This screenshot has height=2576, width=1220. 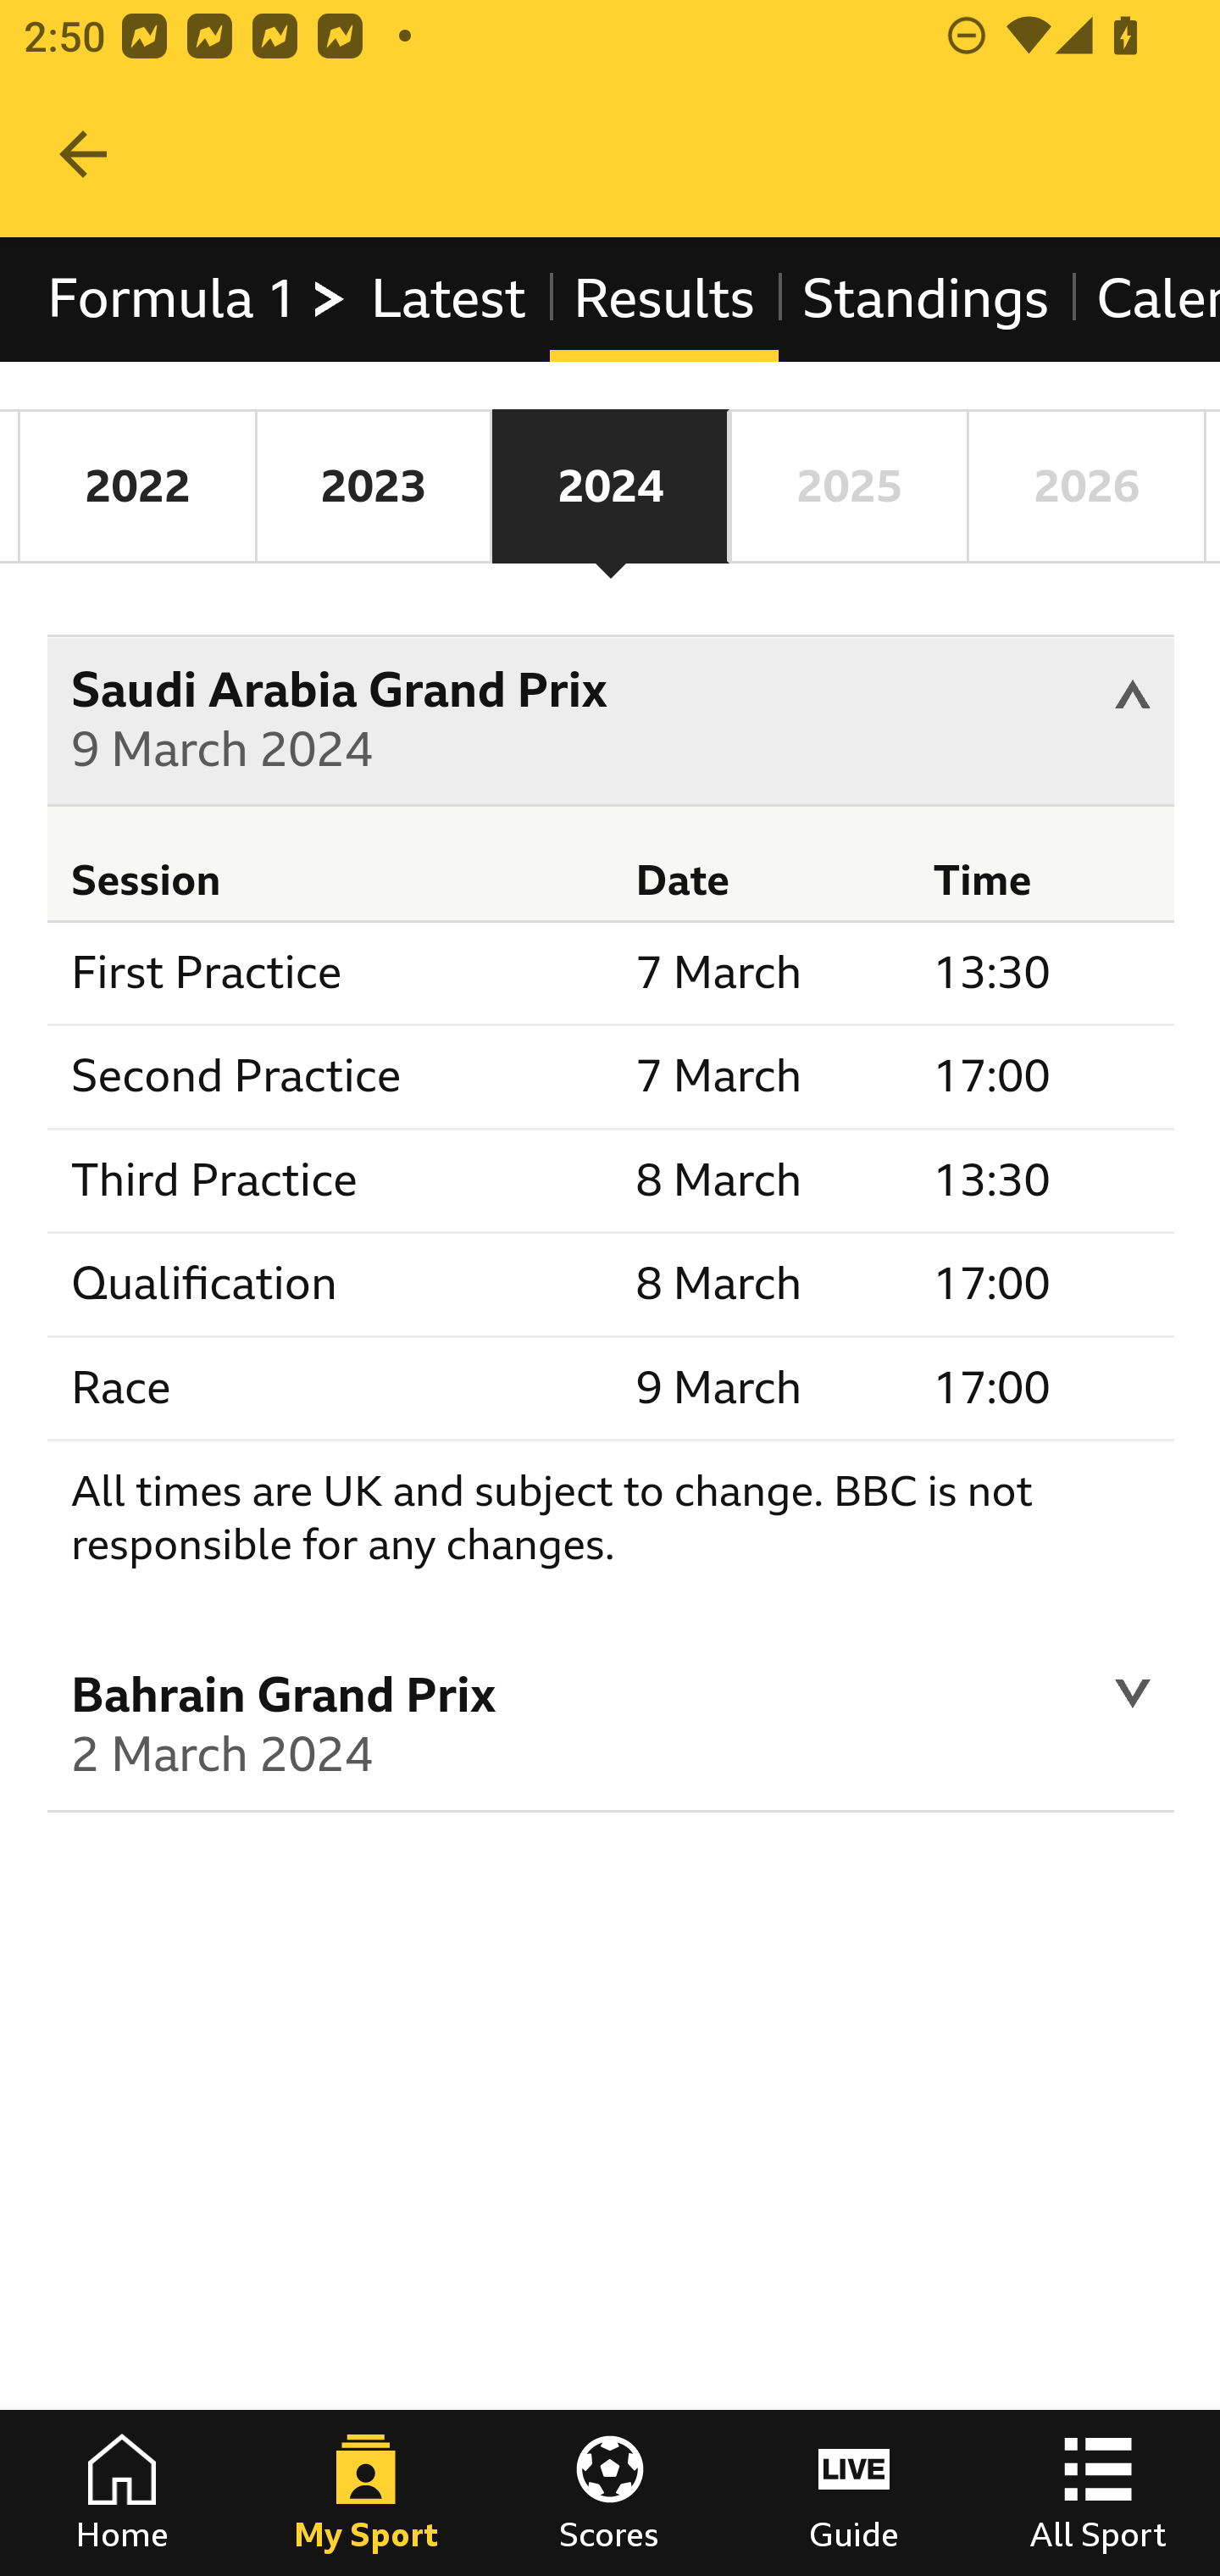 I want to click on 2022, so click(x=137, y=486).